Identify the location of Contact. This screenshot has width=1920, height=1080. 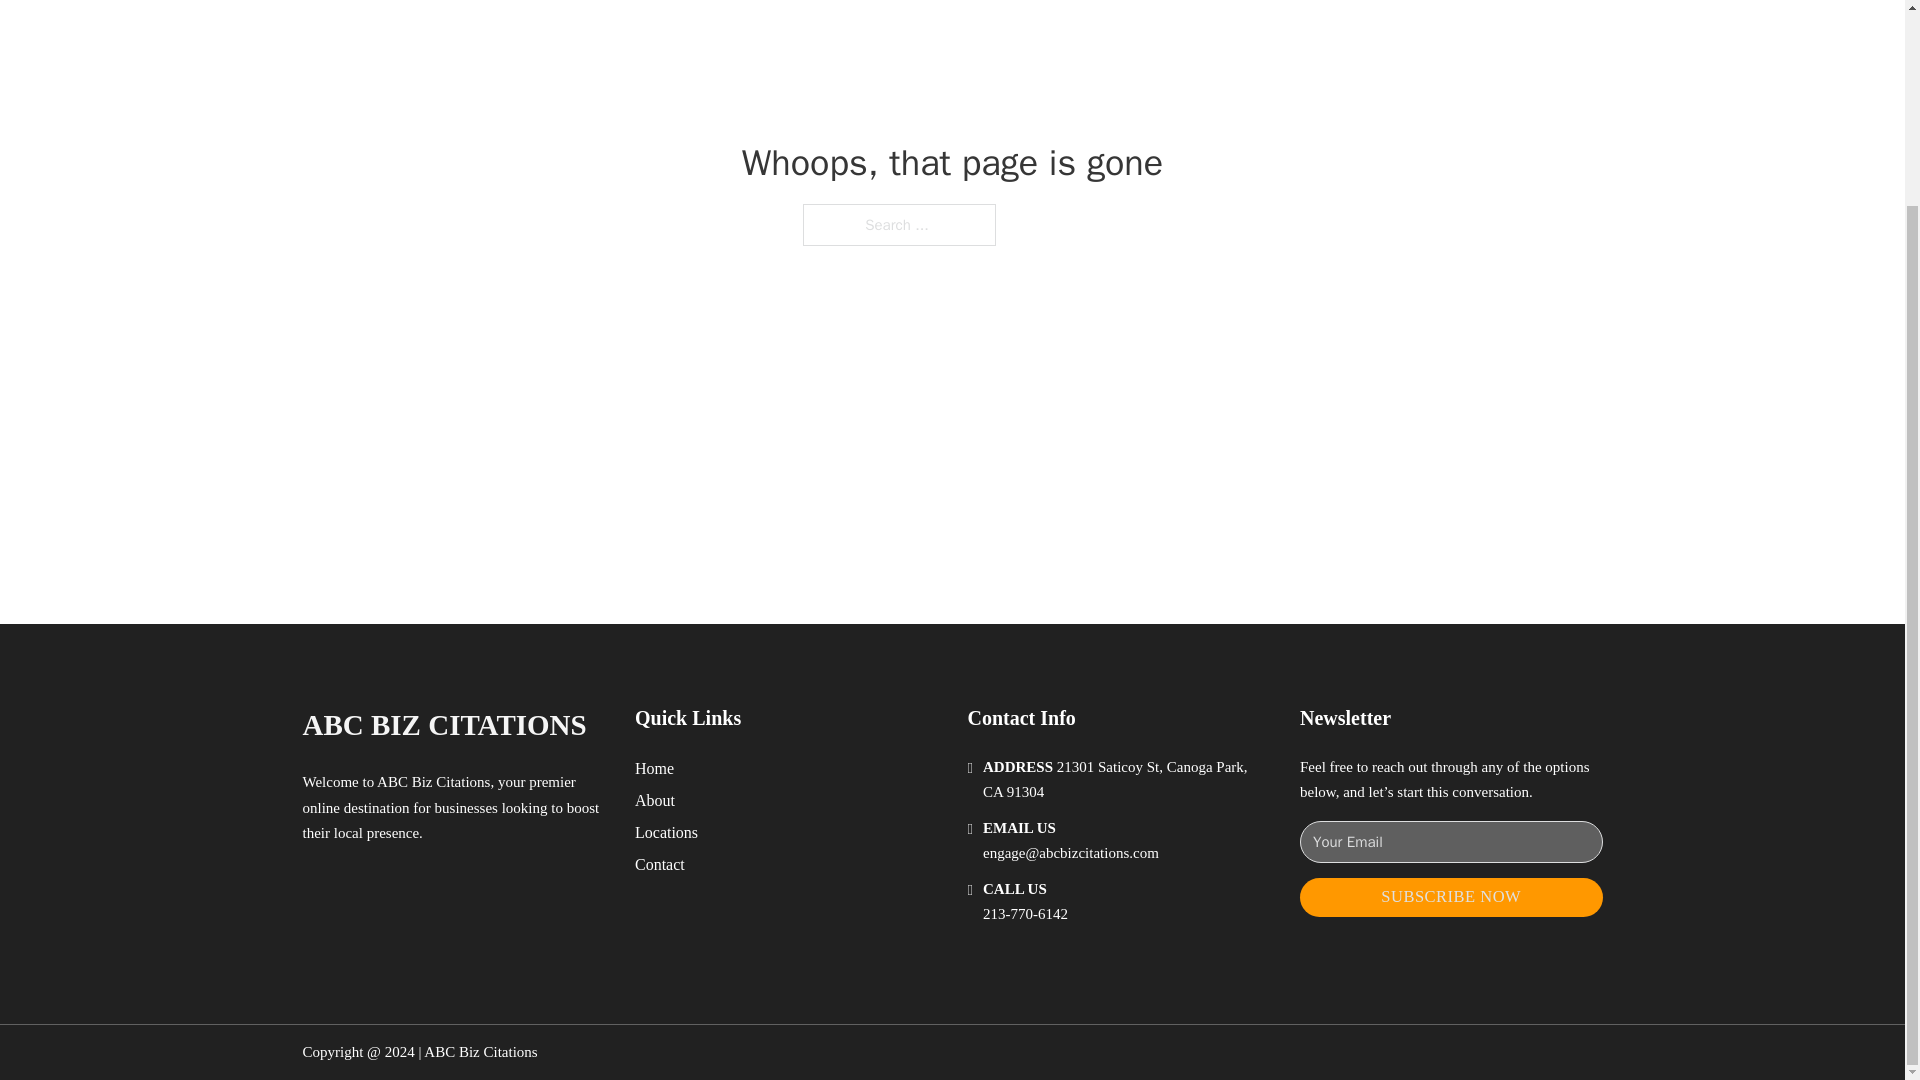
(660, 864).